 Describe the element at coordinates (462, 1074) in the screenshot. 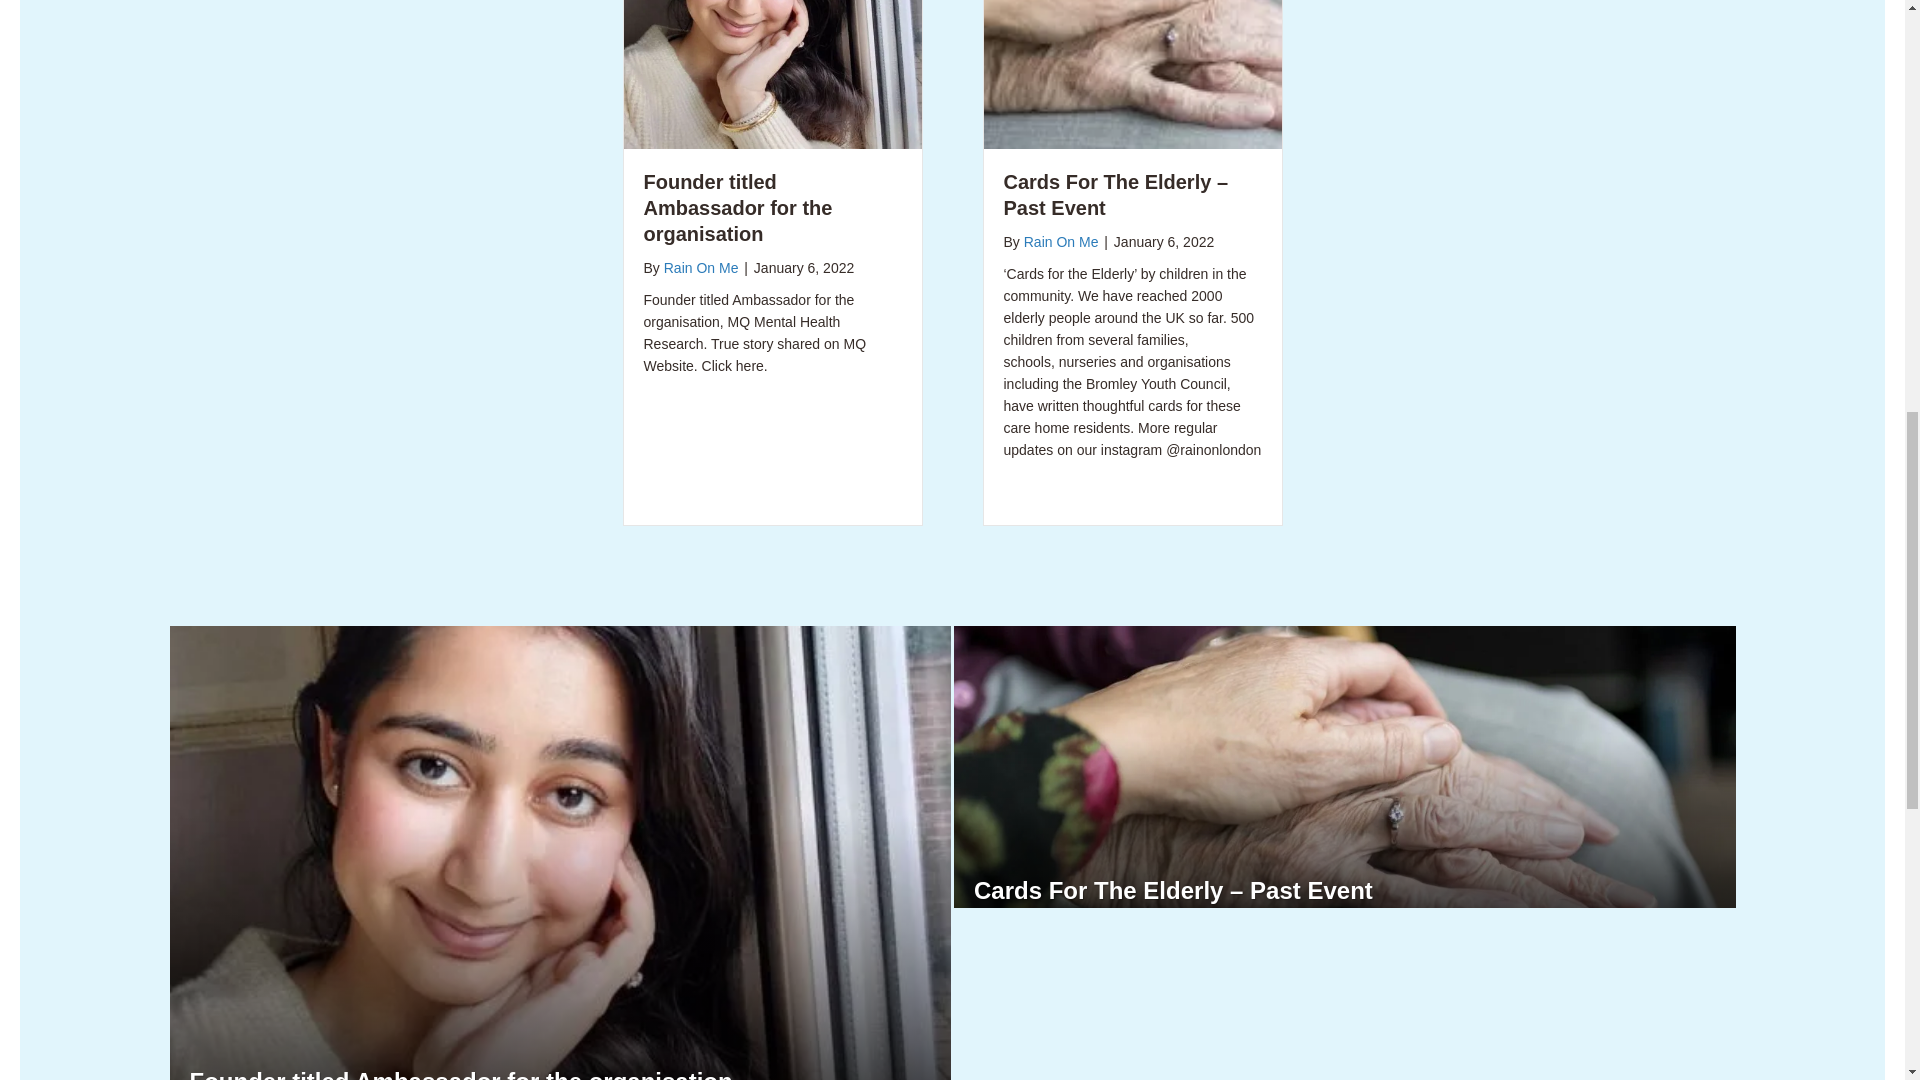

I see `Founder titled Ambassador for the organisation` at that location.